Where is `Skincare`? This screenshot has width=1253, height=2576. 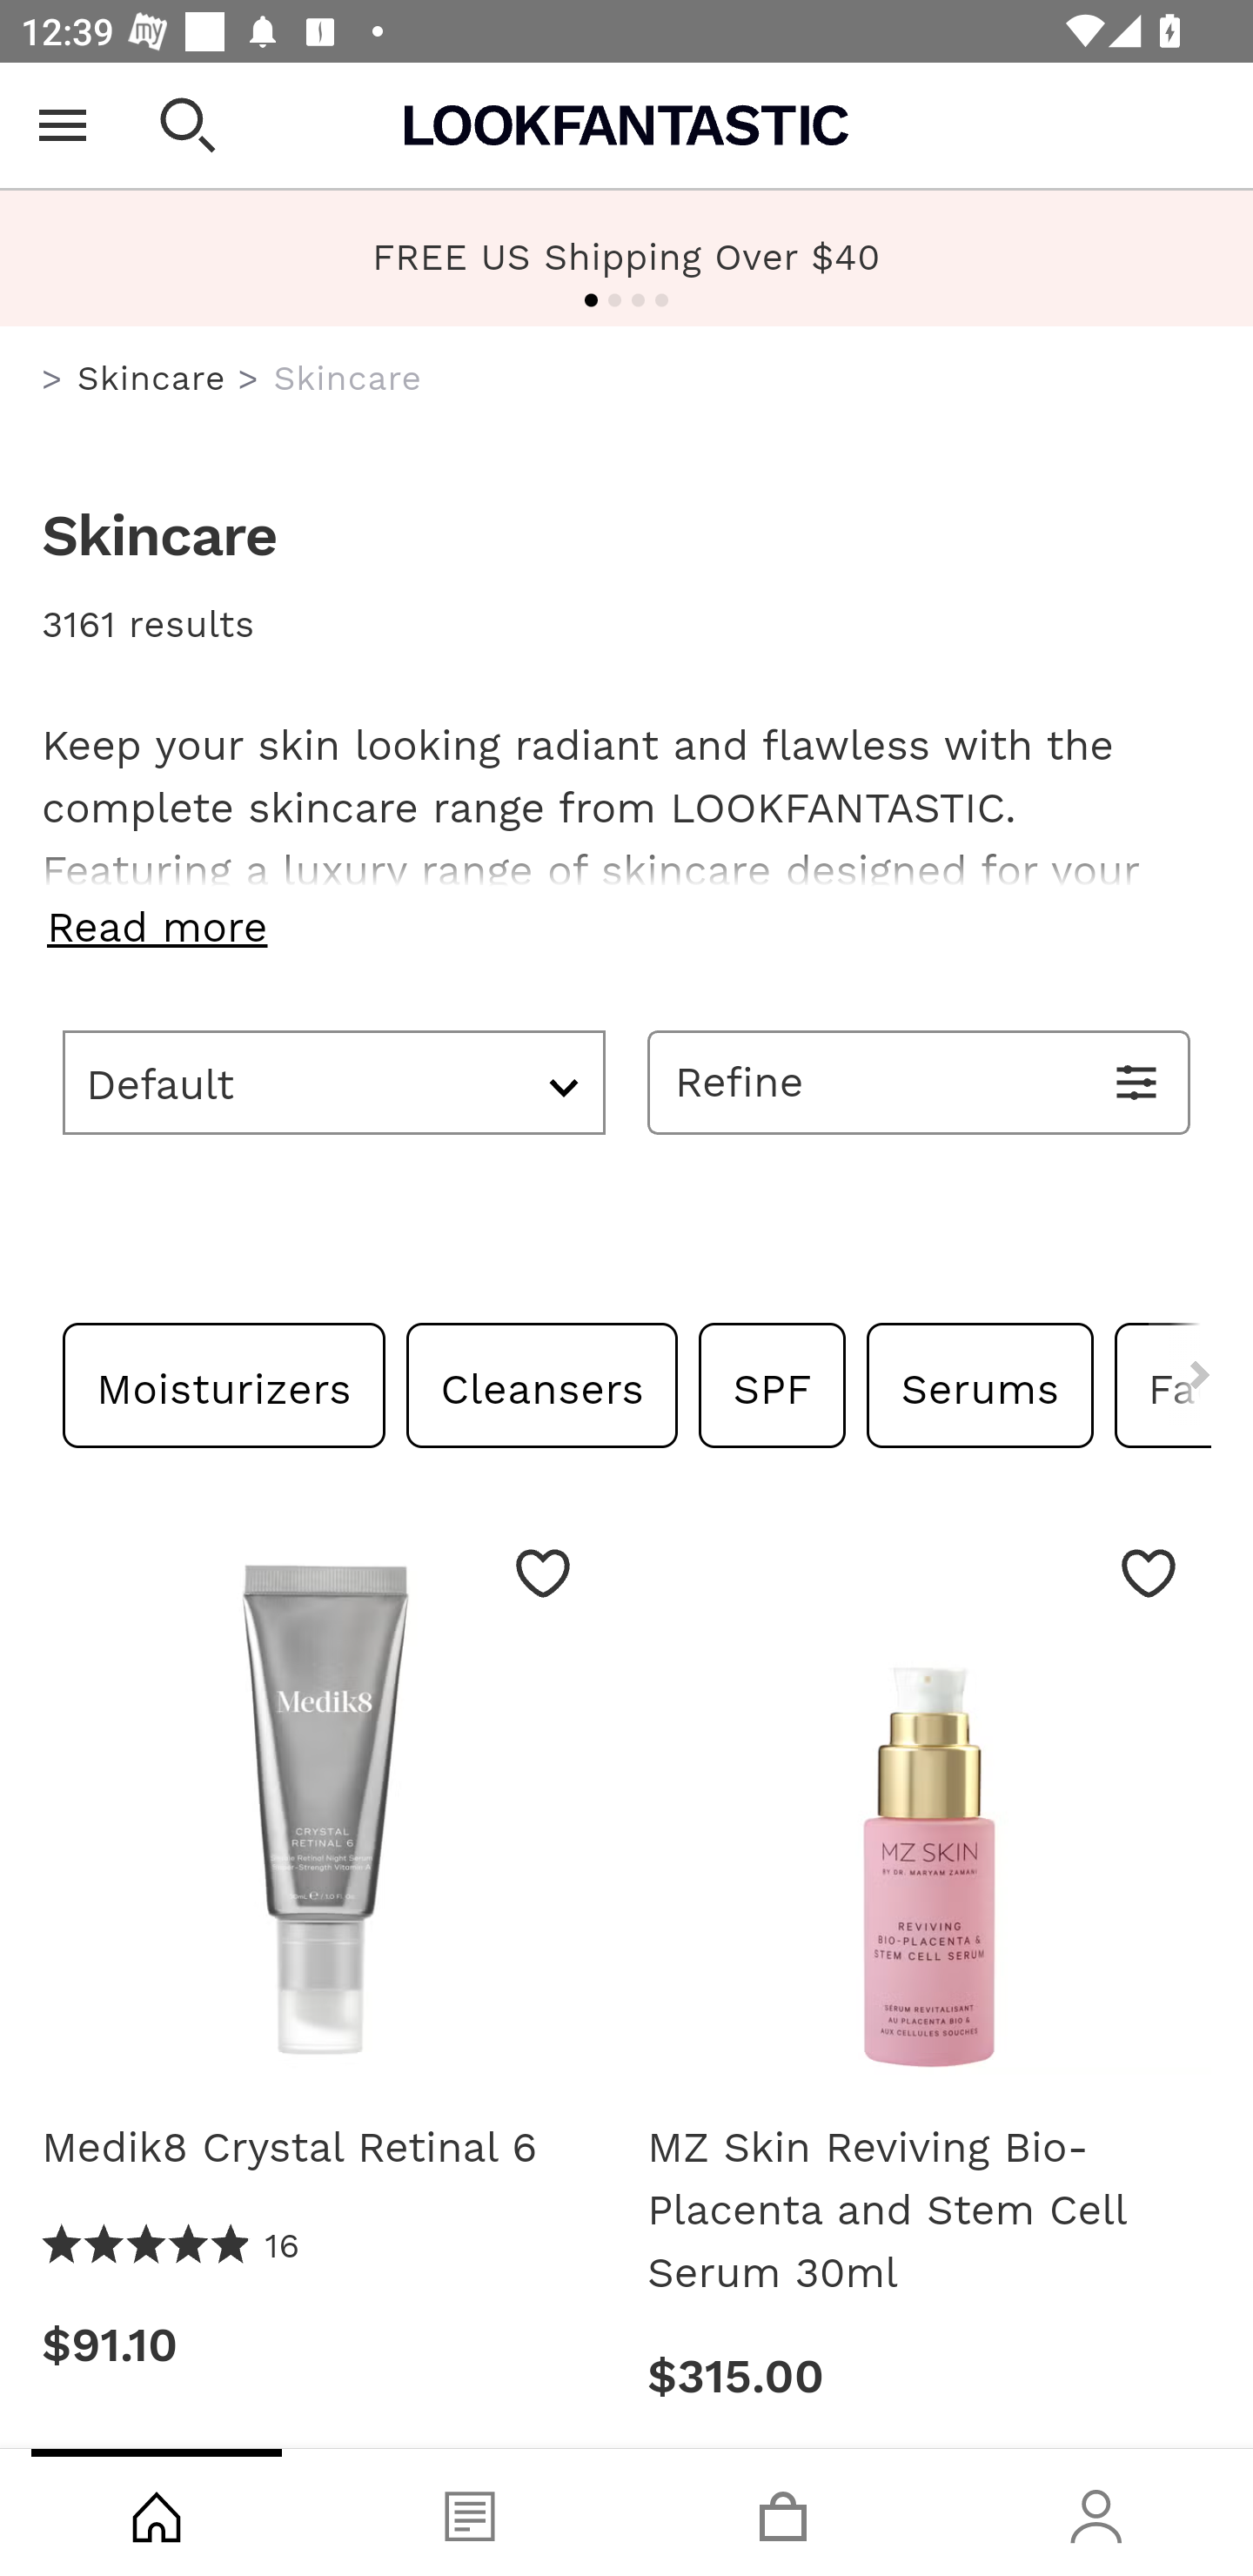
Skincare is located at coordinates (151, 378).